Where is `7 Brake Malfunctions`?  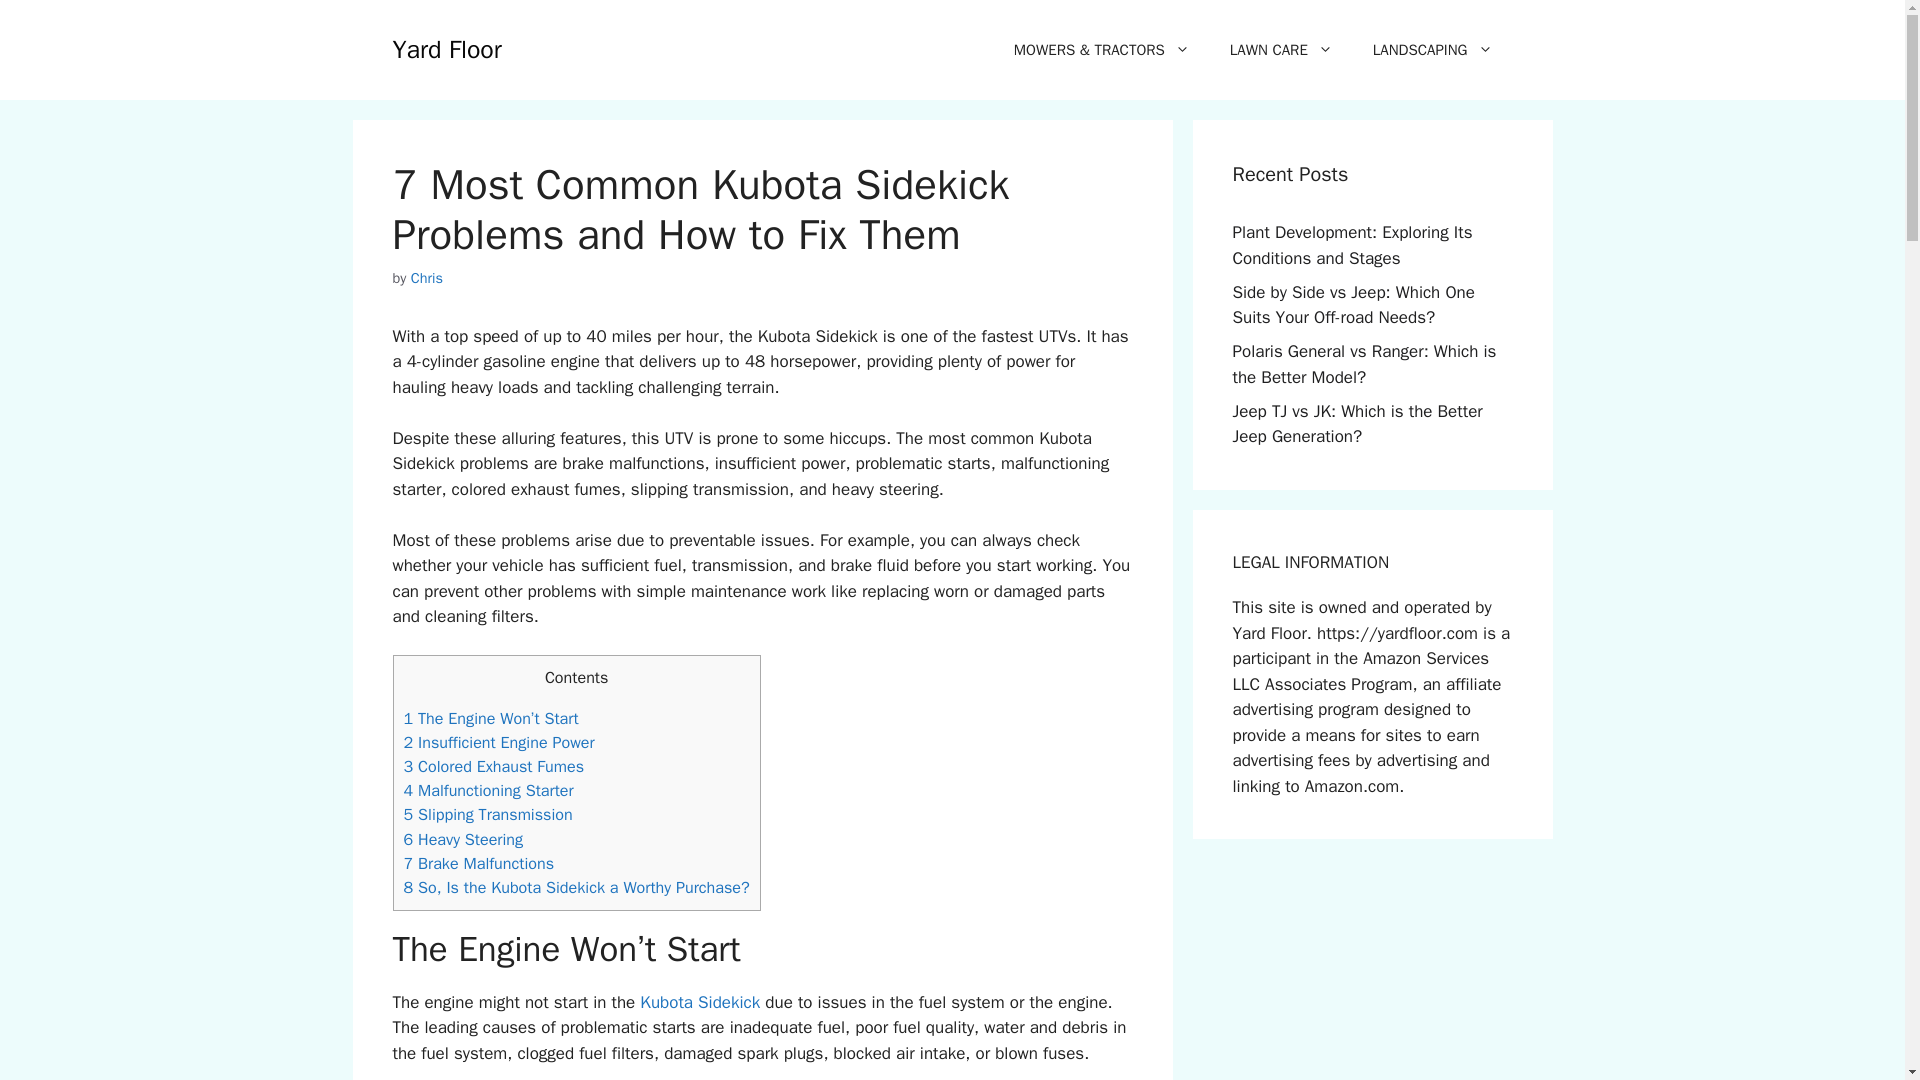
7 Brake Malfunctions is located at coordinates (478, 863).